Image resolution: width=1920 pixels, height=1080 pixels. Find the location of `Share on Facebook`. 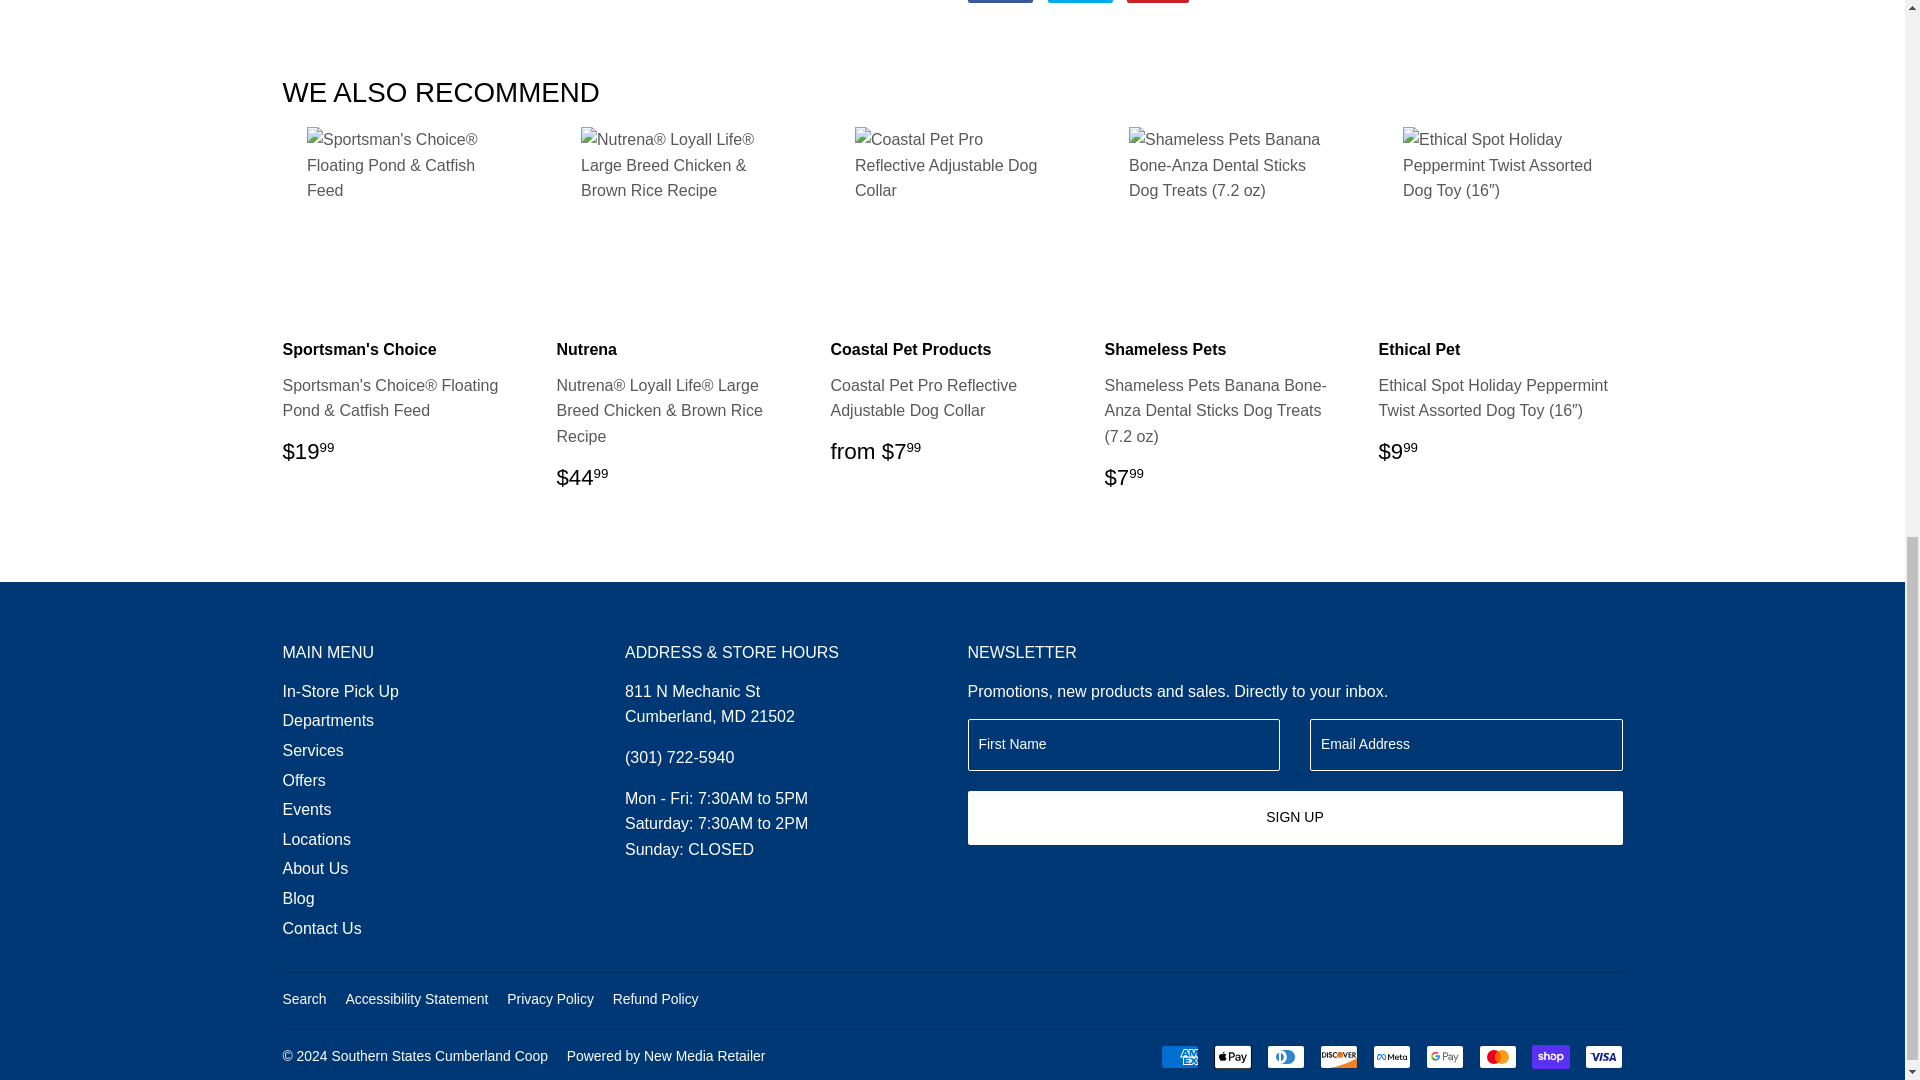

Share on Facebook is located at coordinates (1000, 2).